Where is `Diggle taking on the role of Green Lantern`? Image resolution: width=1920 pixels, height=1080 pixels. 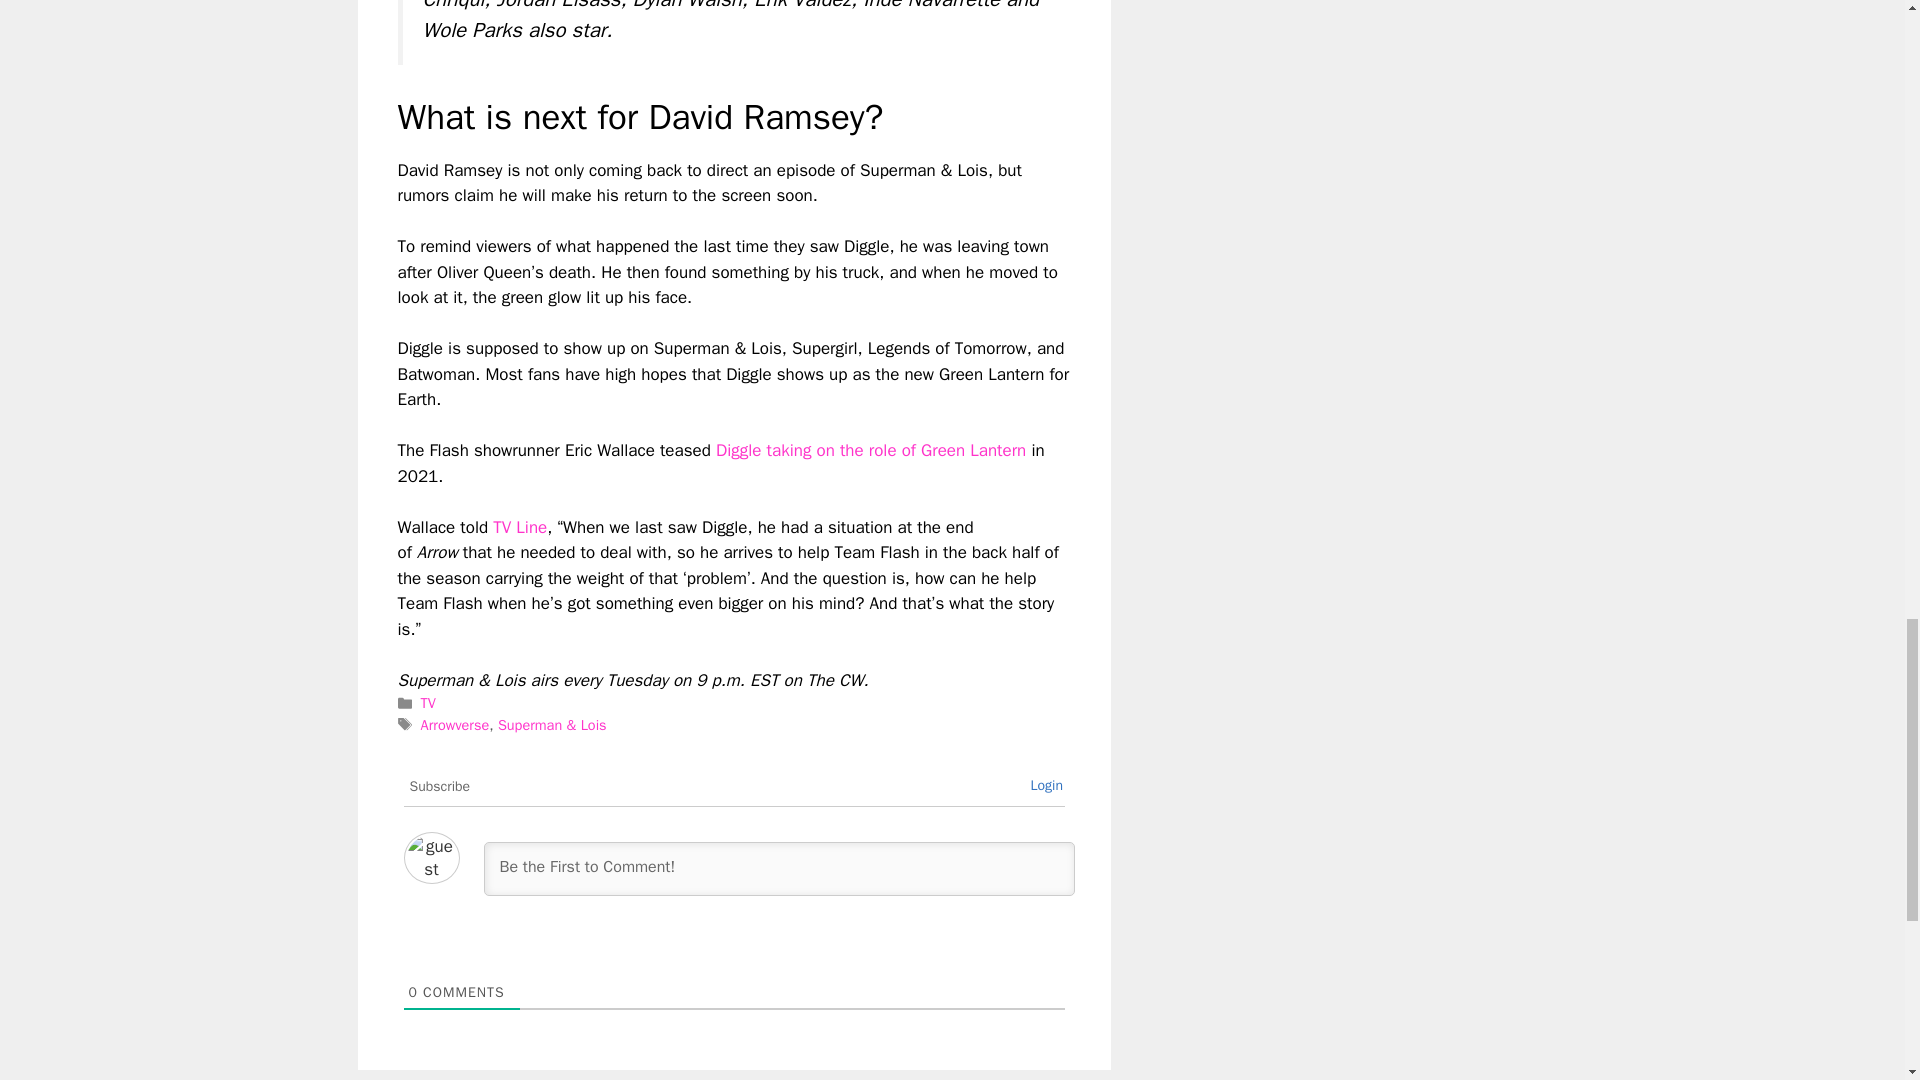
Diggle taking on the role of Green Lantern is located at coordinates (870, 450).